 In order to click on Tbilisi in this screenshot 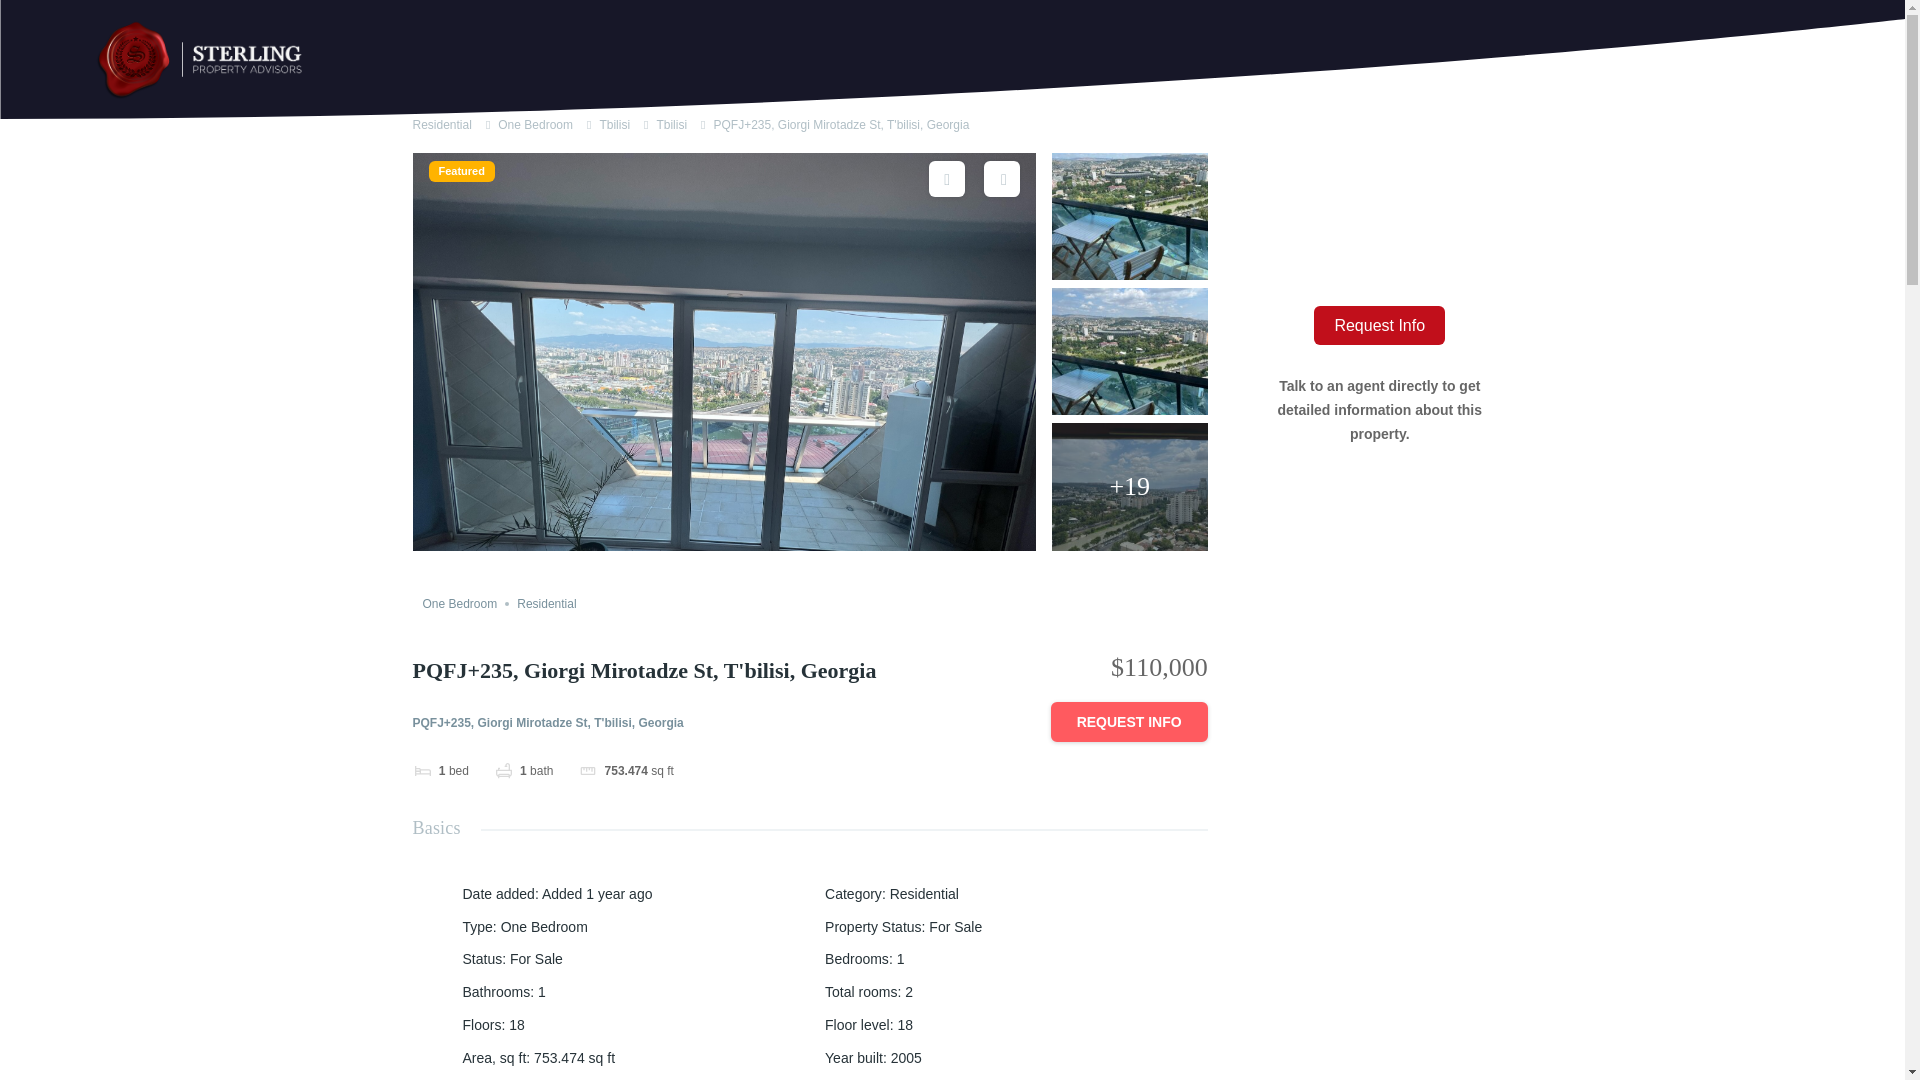, I will do `click(672, 124)`.